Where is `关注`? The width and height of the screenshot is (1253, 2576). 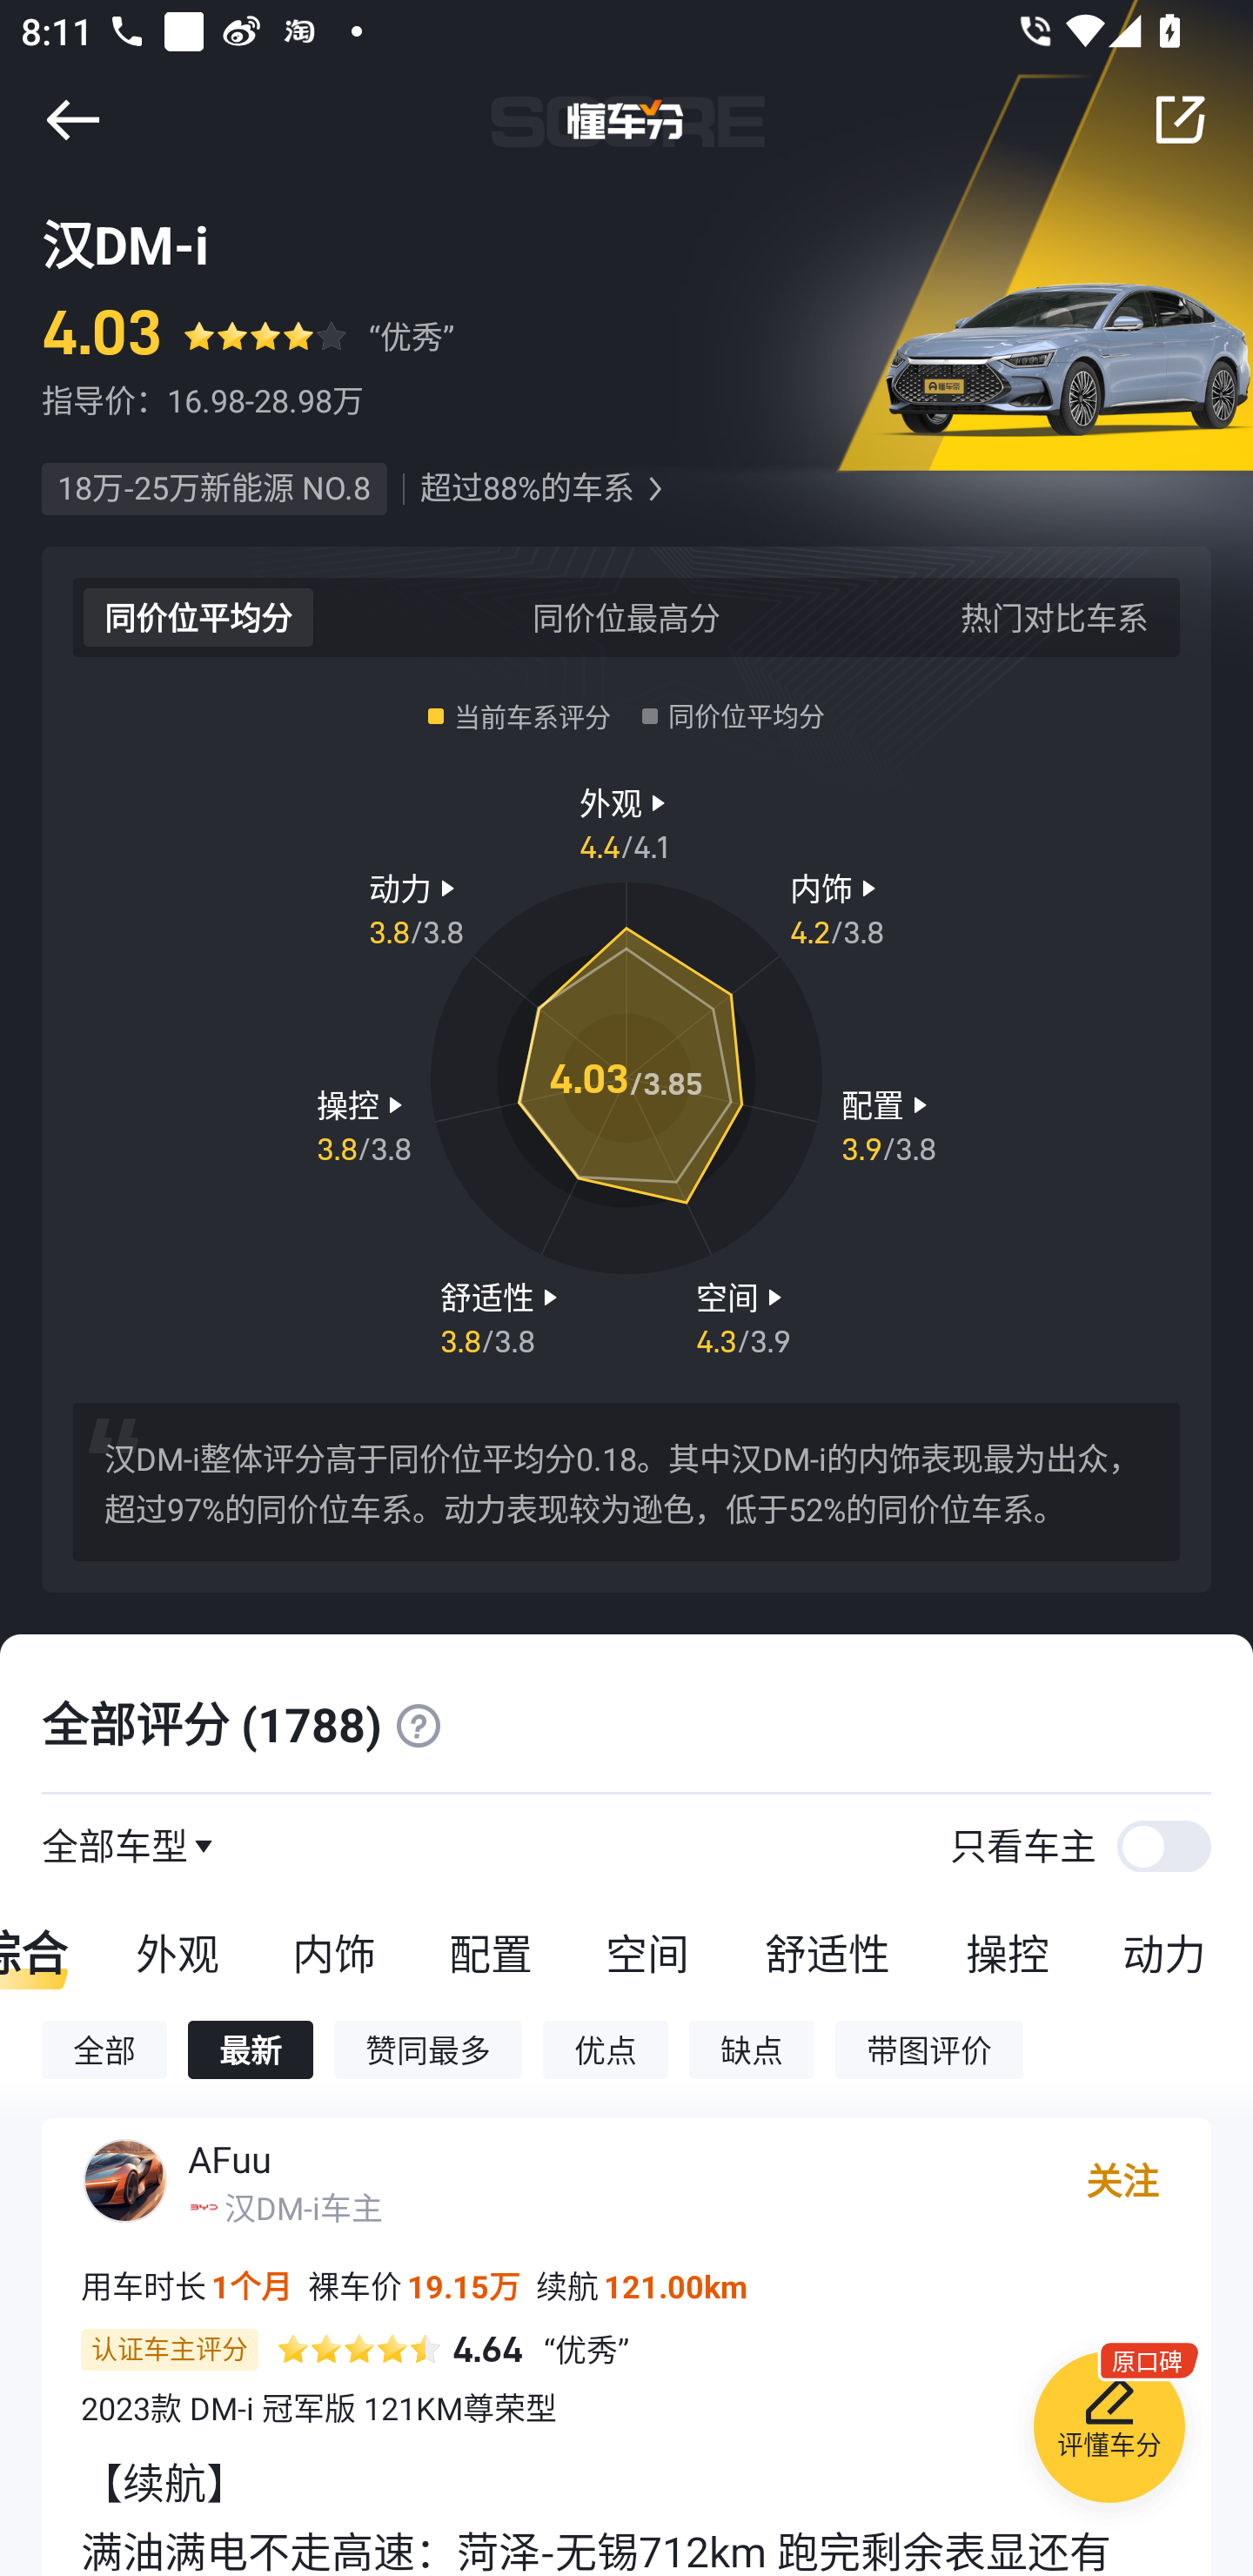
关注 is located at coordinates (1122, 2180).